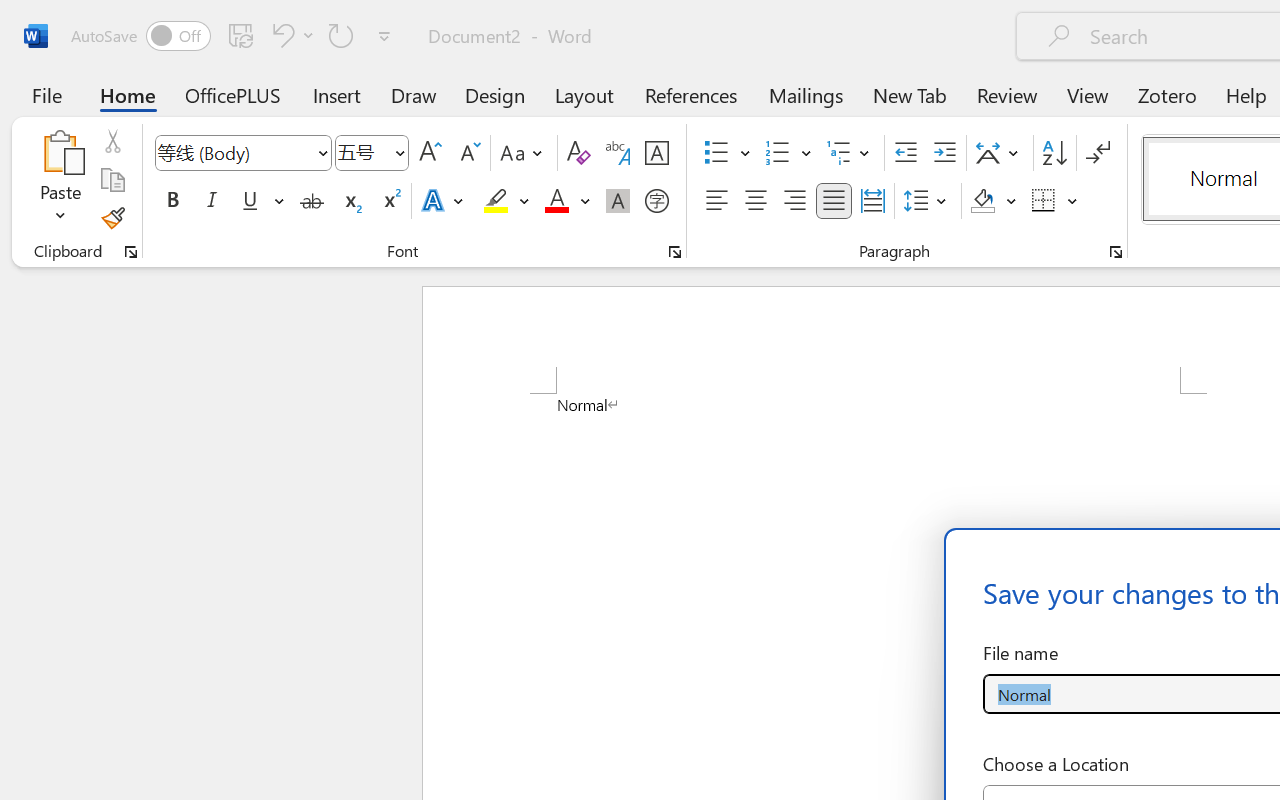  Describe the element at coordinates (806, 94) in the screenshot. I see `Mailings` at that location.